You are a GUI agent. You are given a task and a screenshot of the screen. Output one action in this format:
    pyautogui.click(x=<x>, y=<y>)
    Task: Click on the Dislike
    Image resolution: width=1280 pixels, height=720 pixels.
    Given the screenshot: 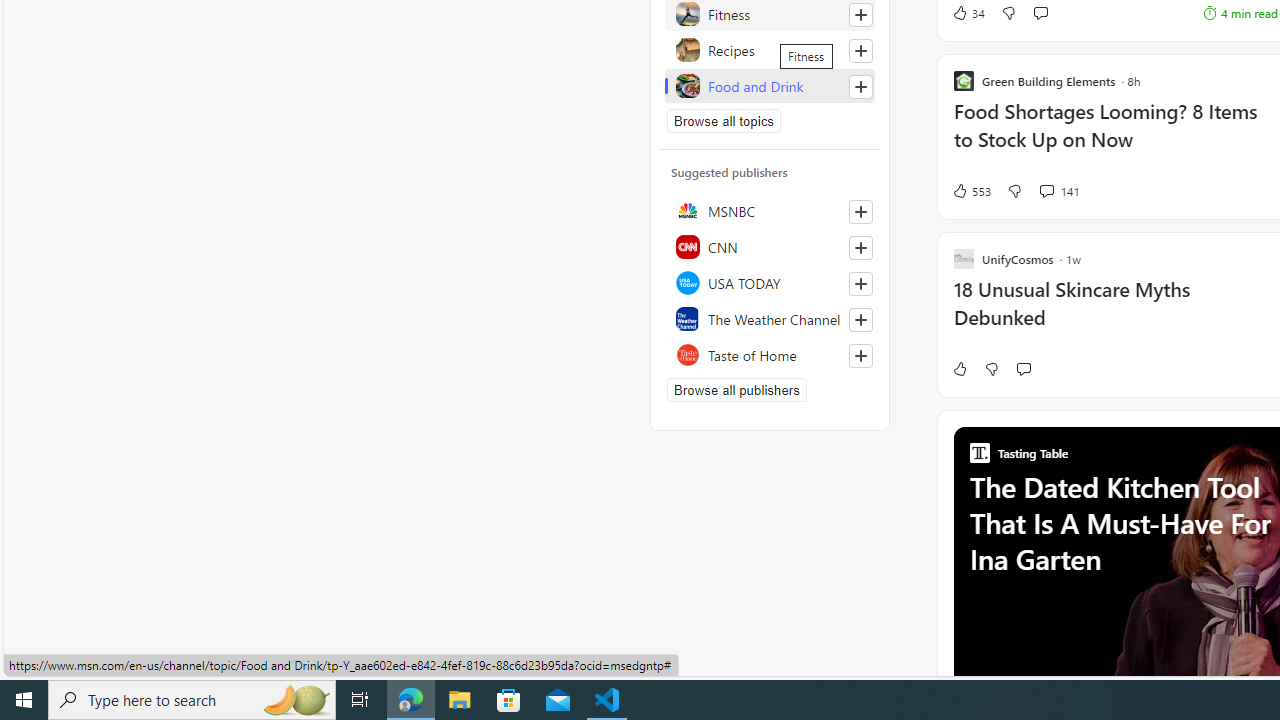 What is the action you would take?
    pyautogui.click(x=992, y=368)
    